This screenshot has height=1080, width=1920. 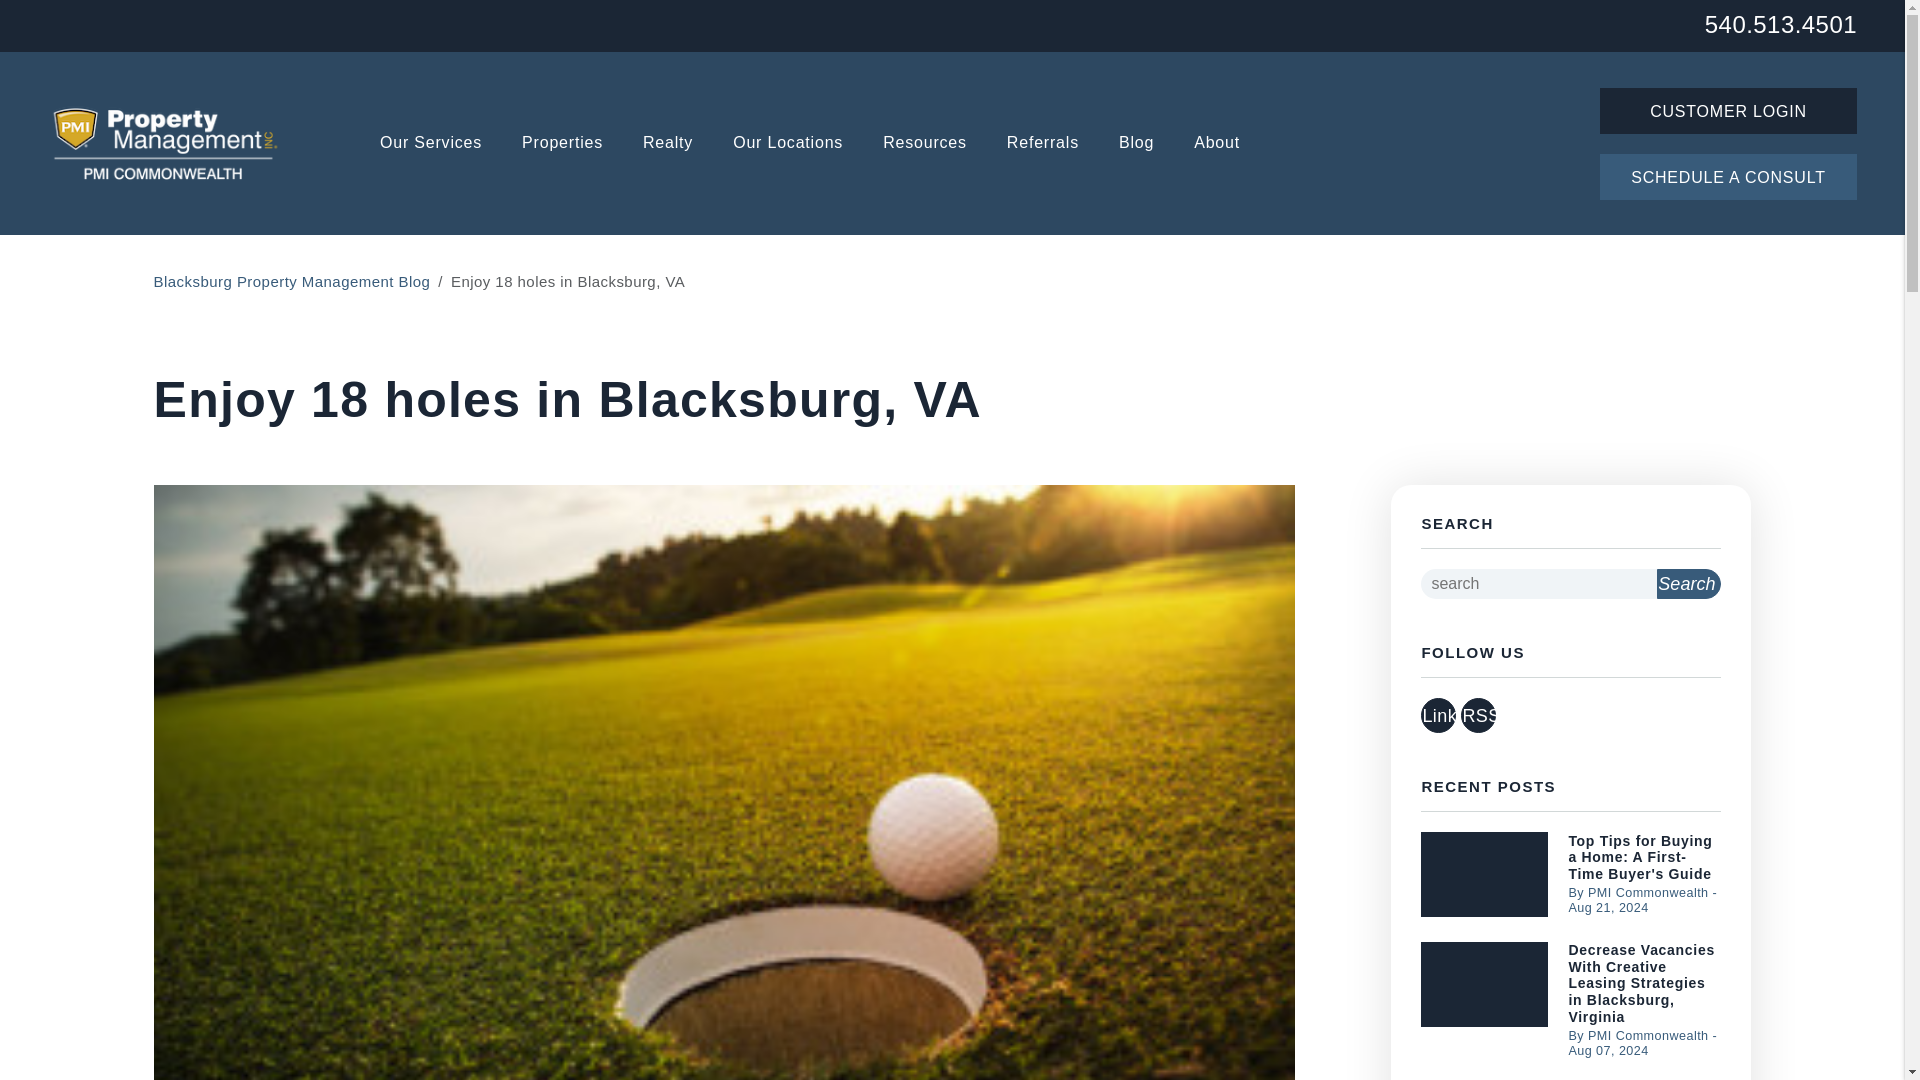 I want to click on opens in a new window, so click(x=1438, y=715).